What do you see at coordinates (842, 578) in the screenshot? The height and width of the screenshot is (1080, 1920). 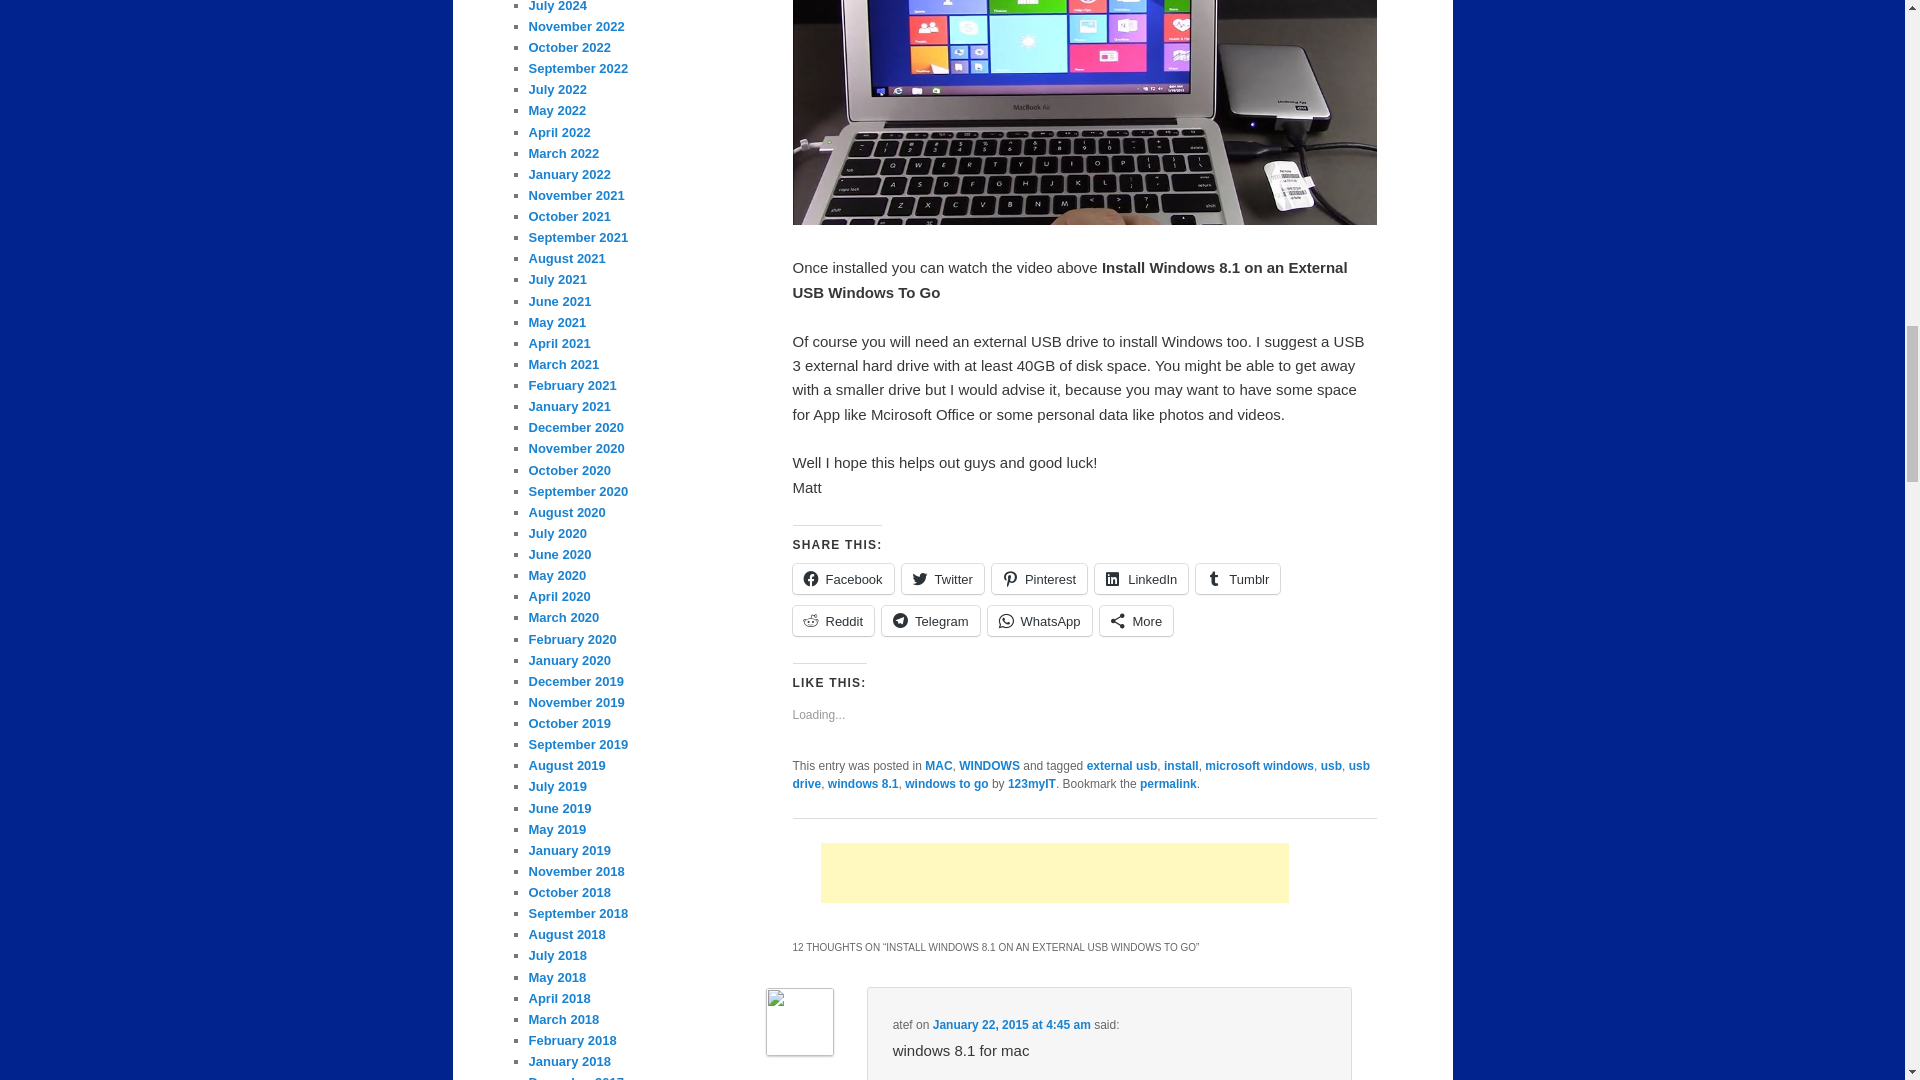 I see `Click to share on Facebook` at bounding box center [842, 578].